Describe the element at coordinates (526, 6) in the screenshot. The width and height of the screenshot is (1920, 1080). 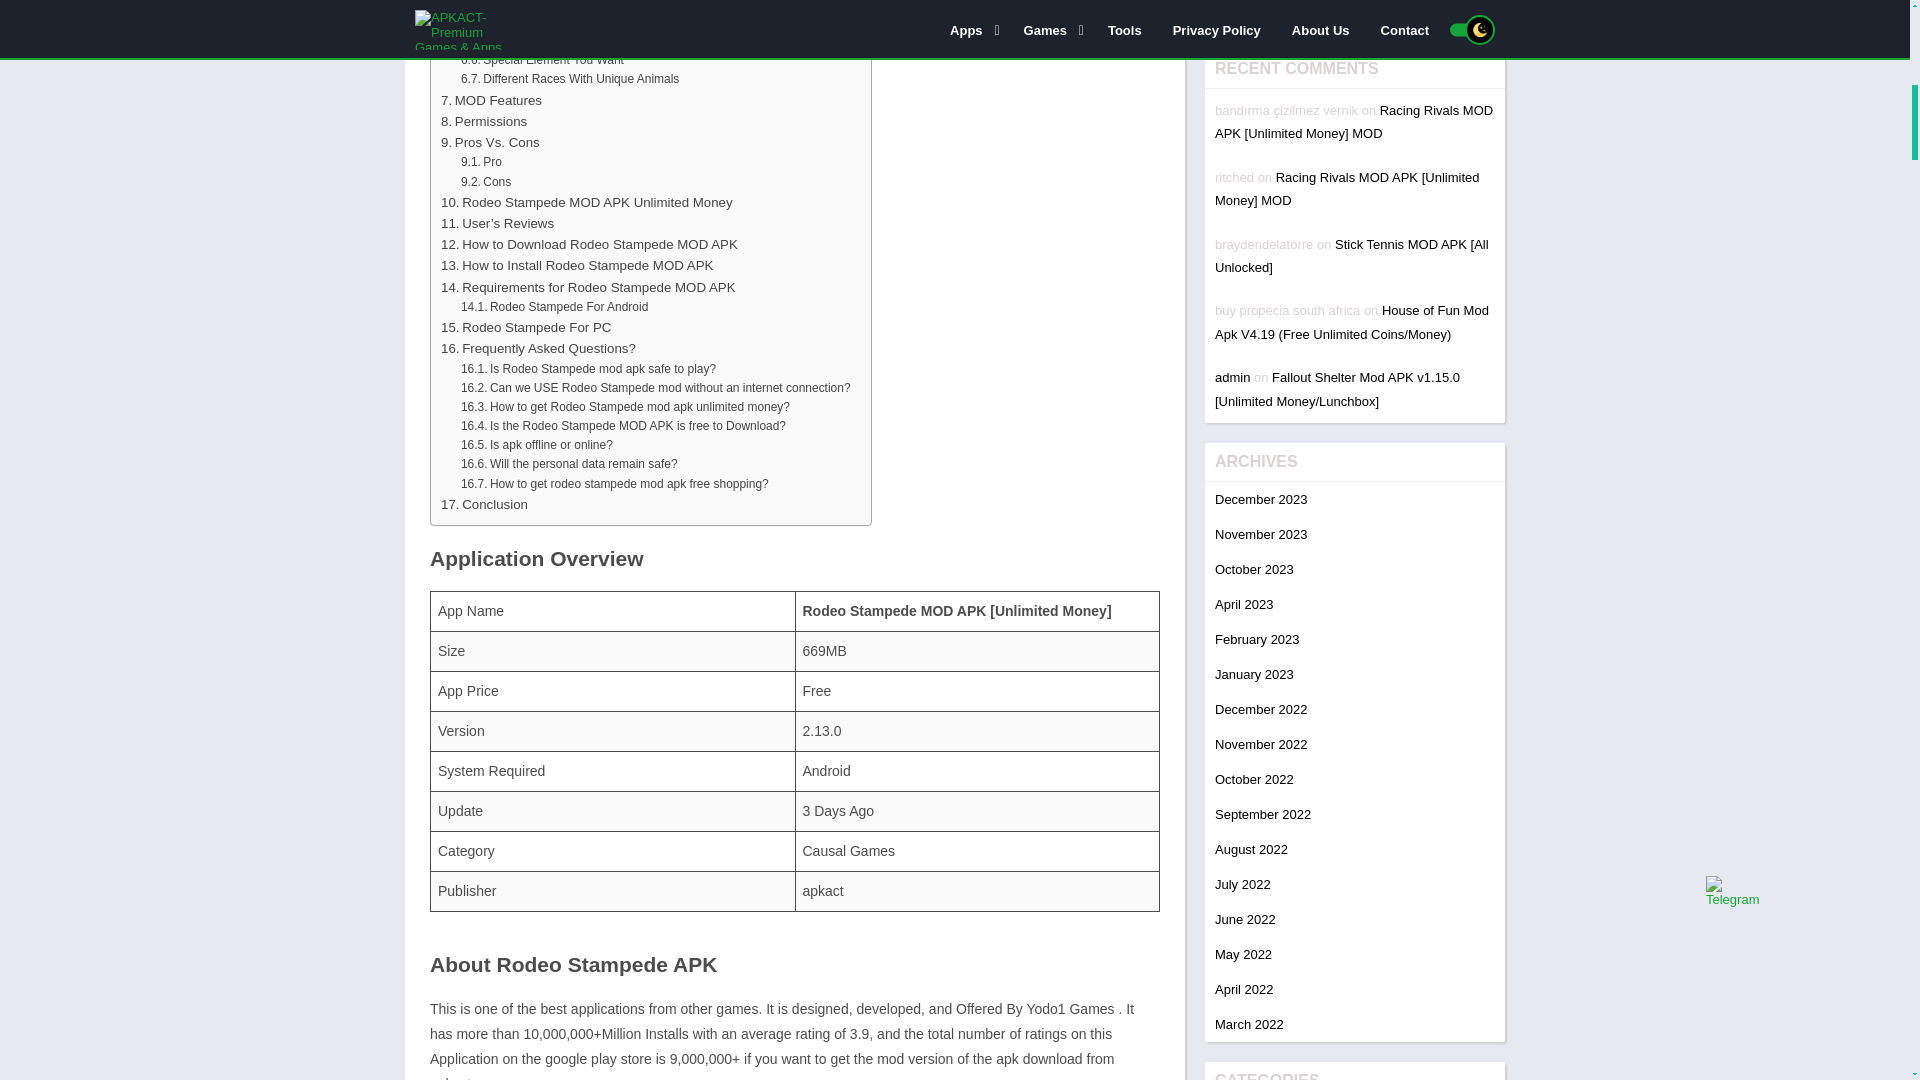
I see `Remove Challenges` at that location.